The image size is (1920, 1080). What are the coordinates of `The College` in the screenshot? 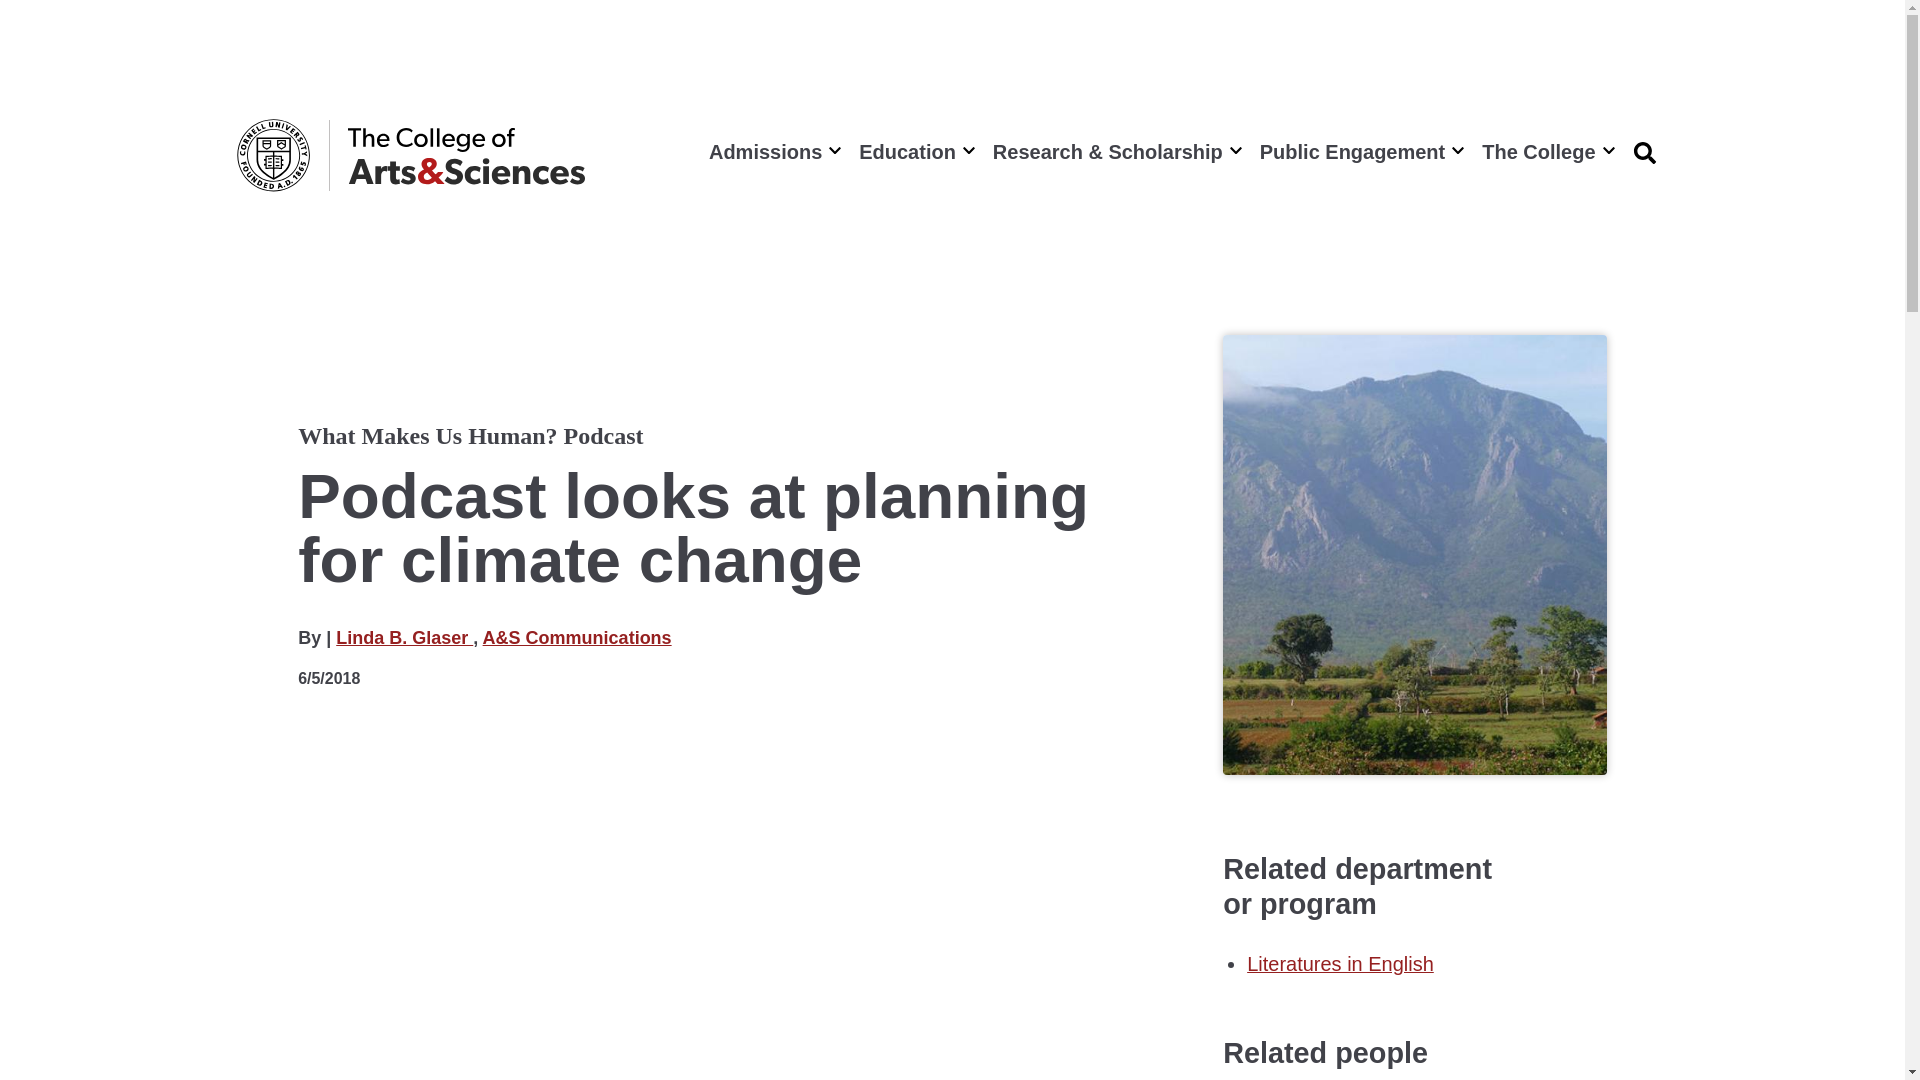 It's located at (1545, 152).